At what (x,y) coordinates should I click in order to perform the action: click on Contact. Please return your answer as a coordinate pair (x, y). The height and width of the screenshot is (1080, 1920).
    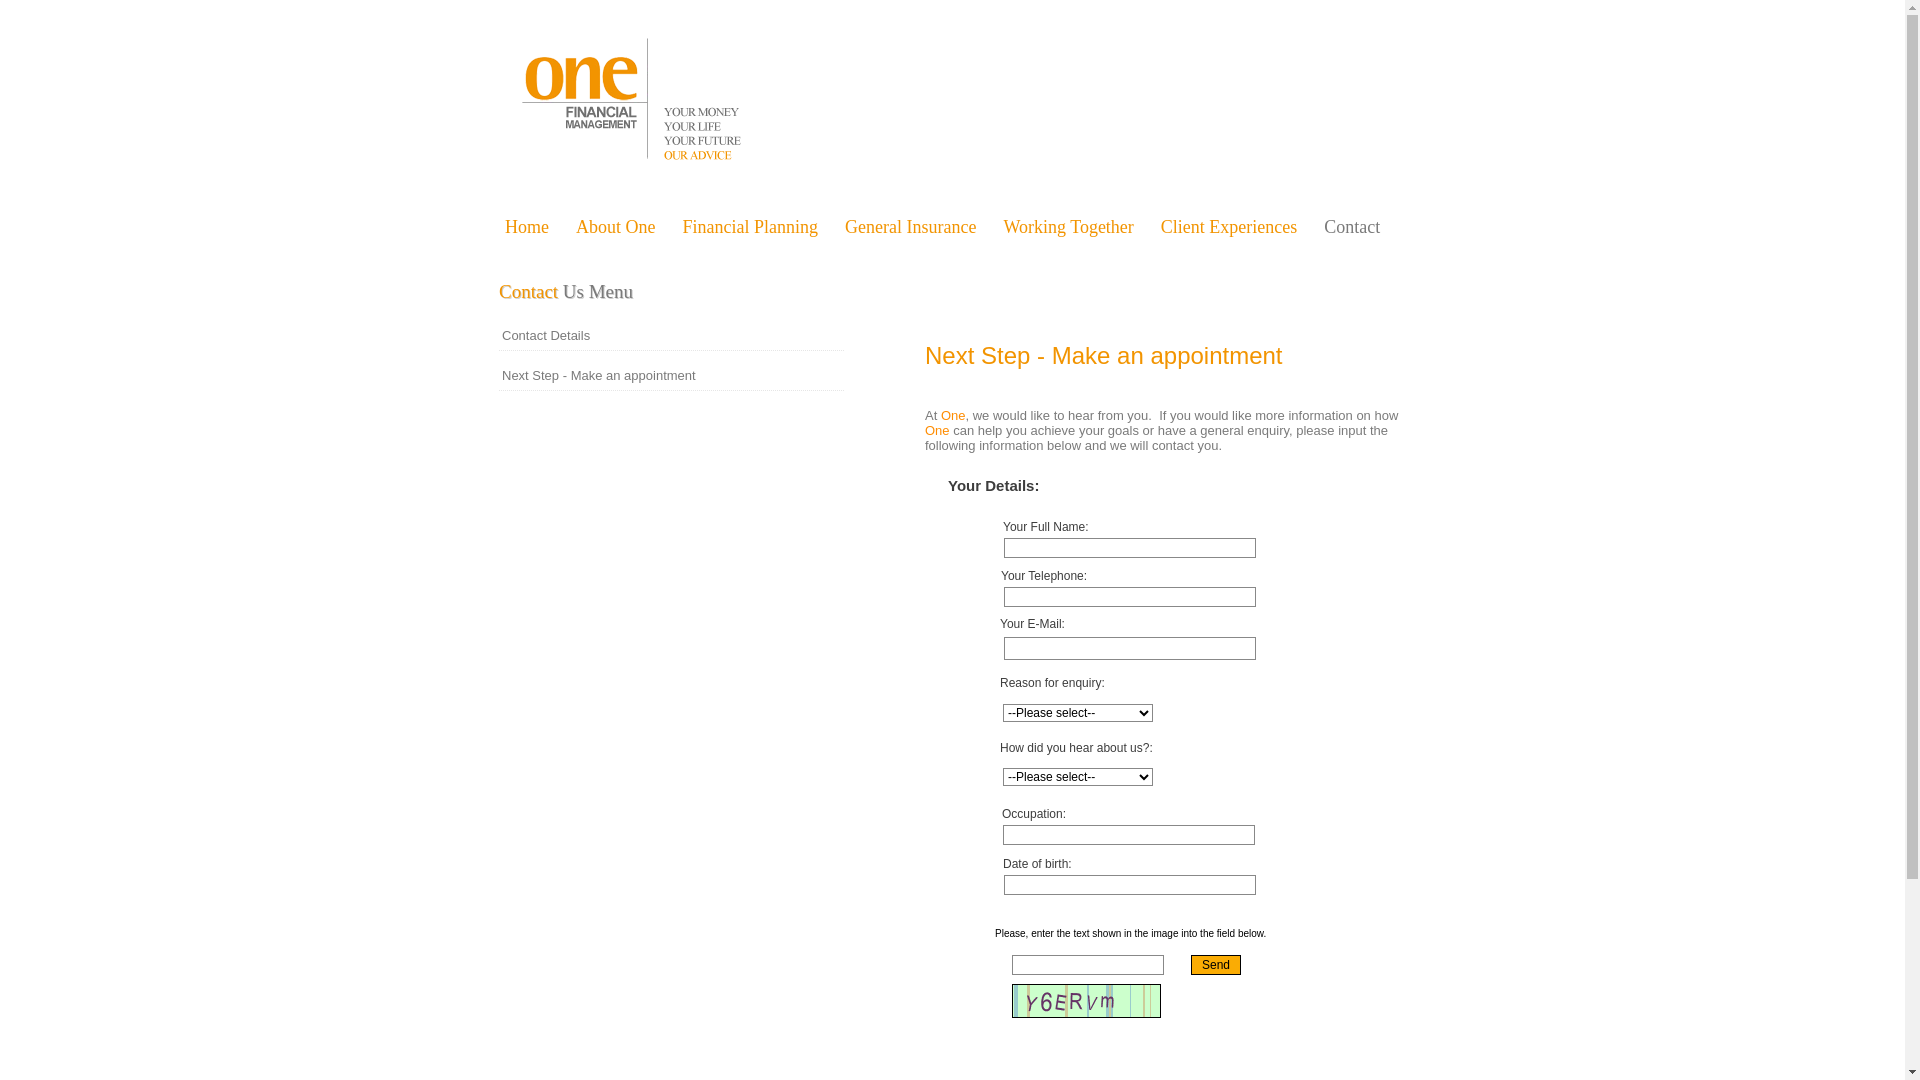
    Looking at the image, I should click on (1366, 231).